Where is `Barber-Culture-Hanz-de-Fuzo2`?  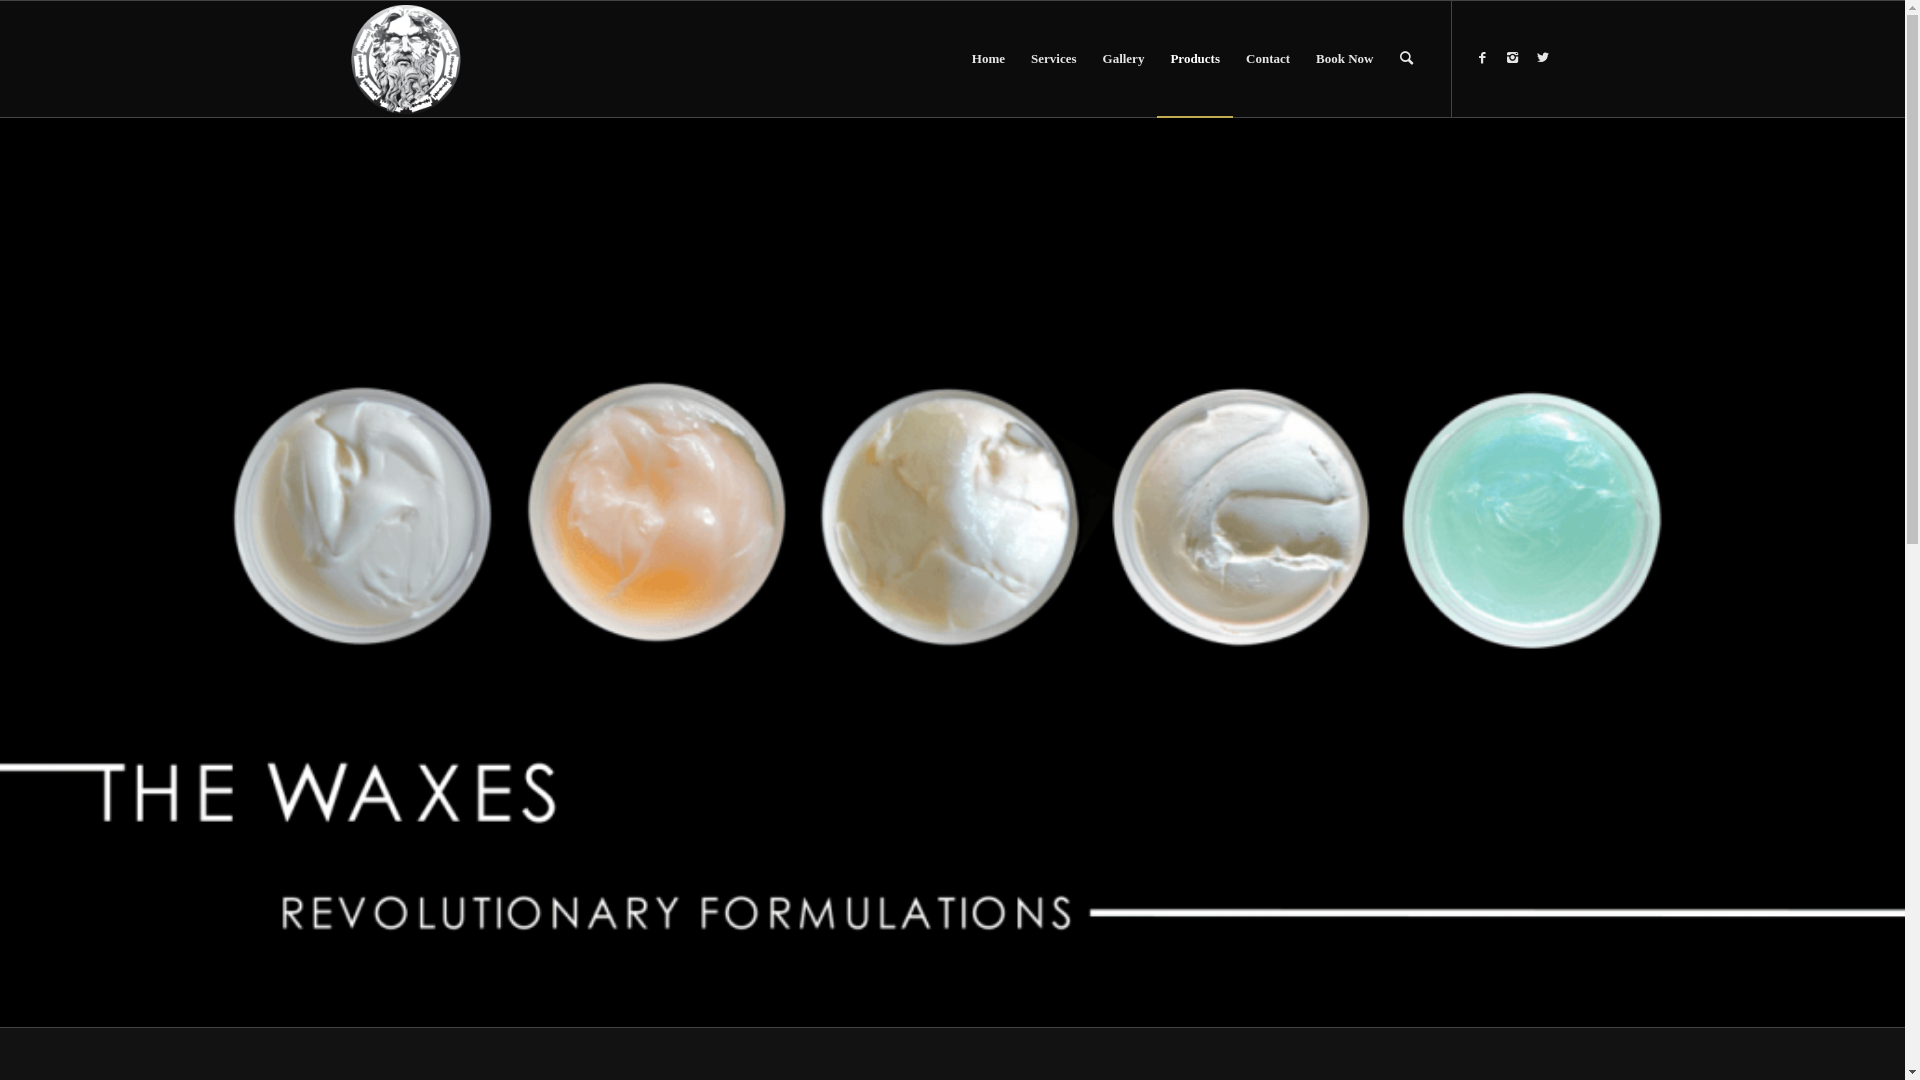 Barber-Culture-Hanz-de-Fuzo2 is located at coordinates (952, 572).